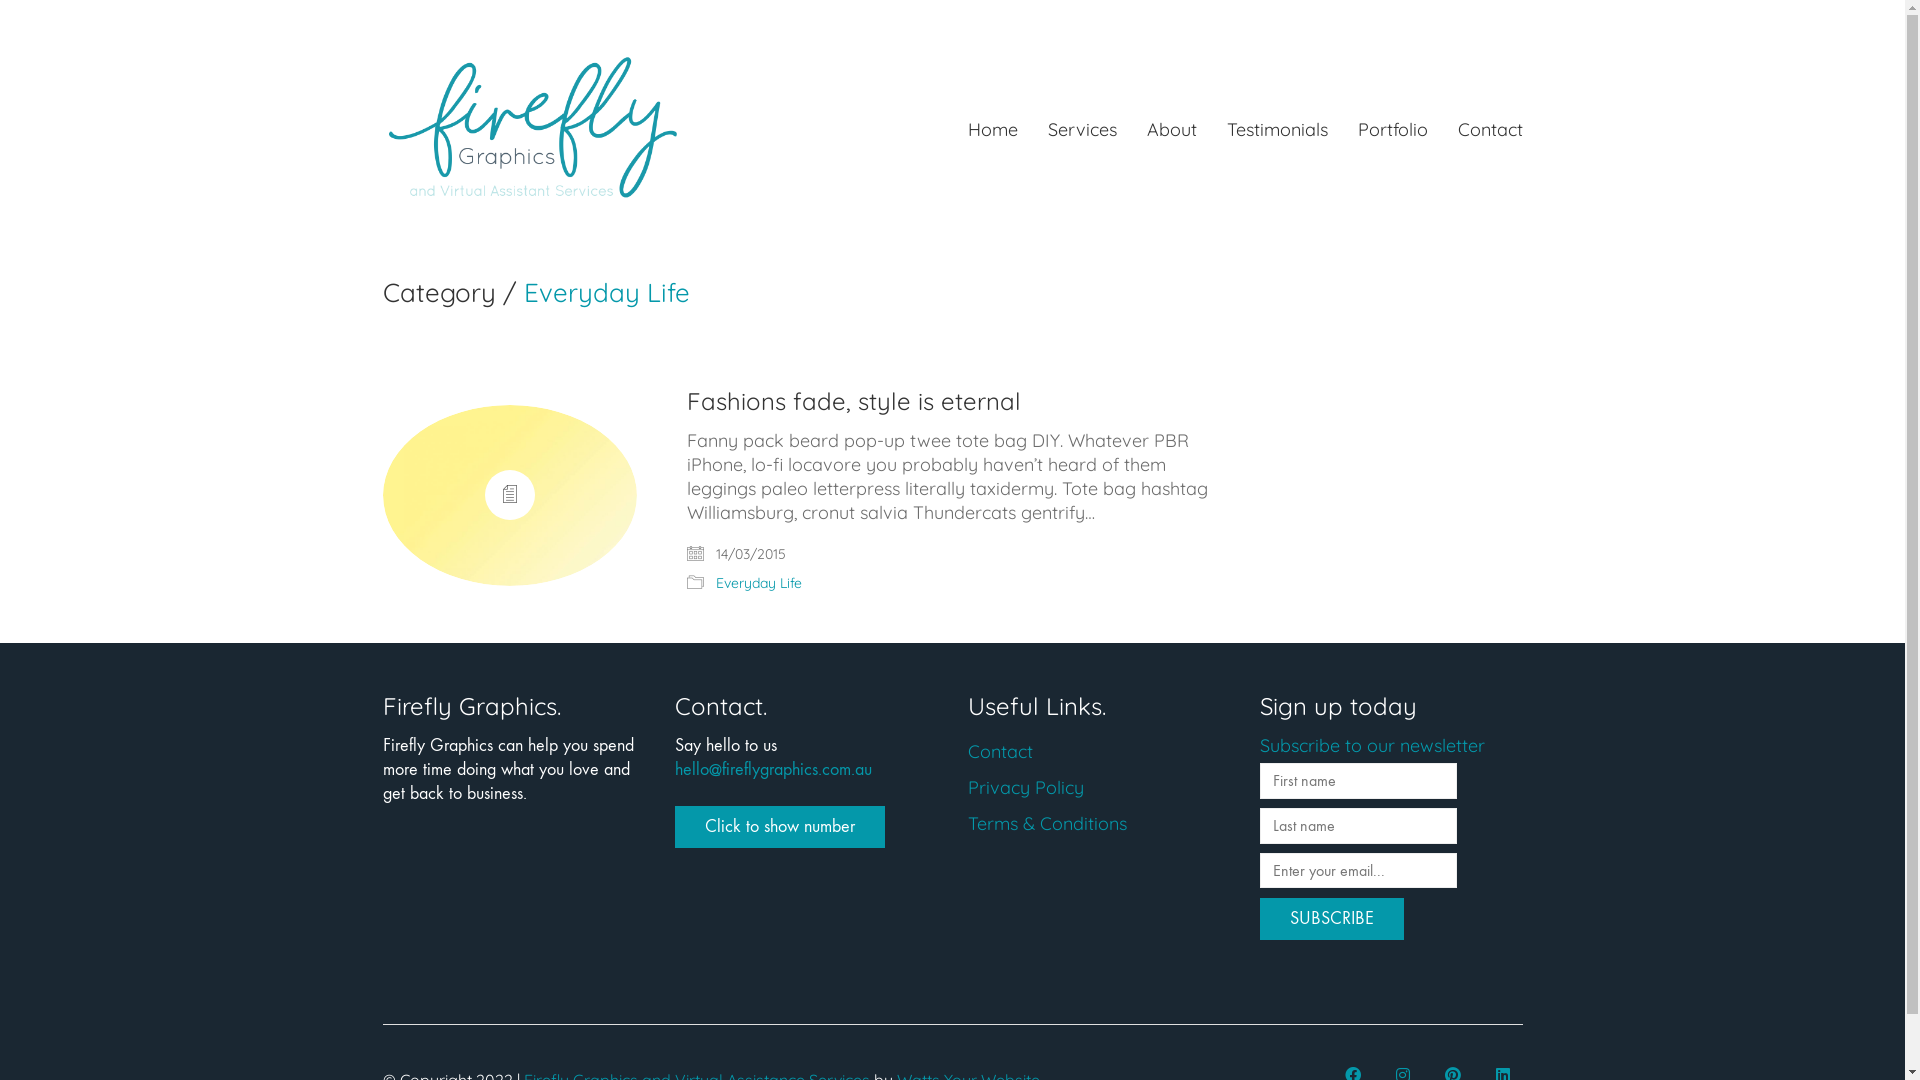 The image size is (1920, 1080). What do you see at coordinates (774, 770) in the screenshot?
I see `hello@fireflygraphics.com.au` at bounding box center [774, 770].